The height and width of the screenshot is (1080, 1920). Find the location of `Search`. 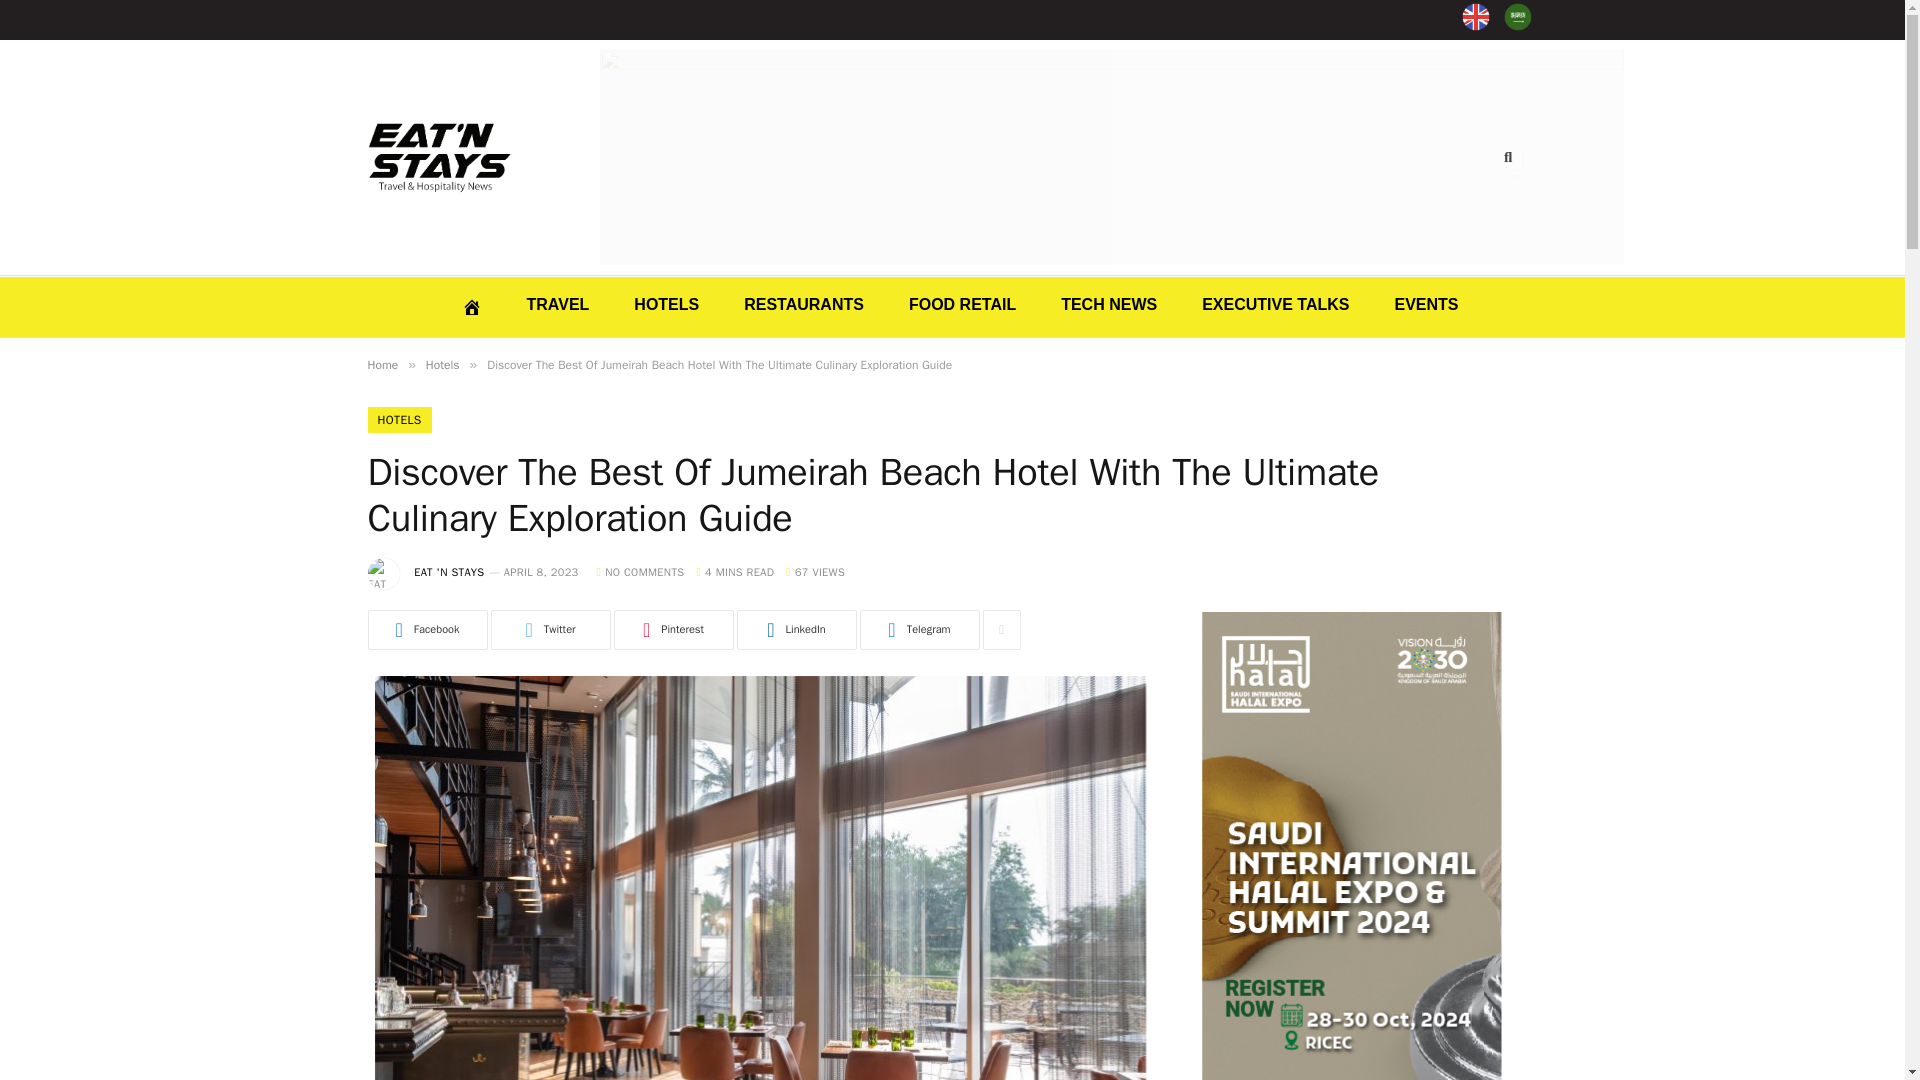

Search is located at coordinates (1514, 157).